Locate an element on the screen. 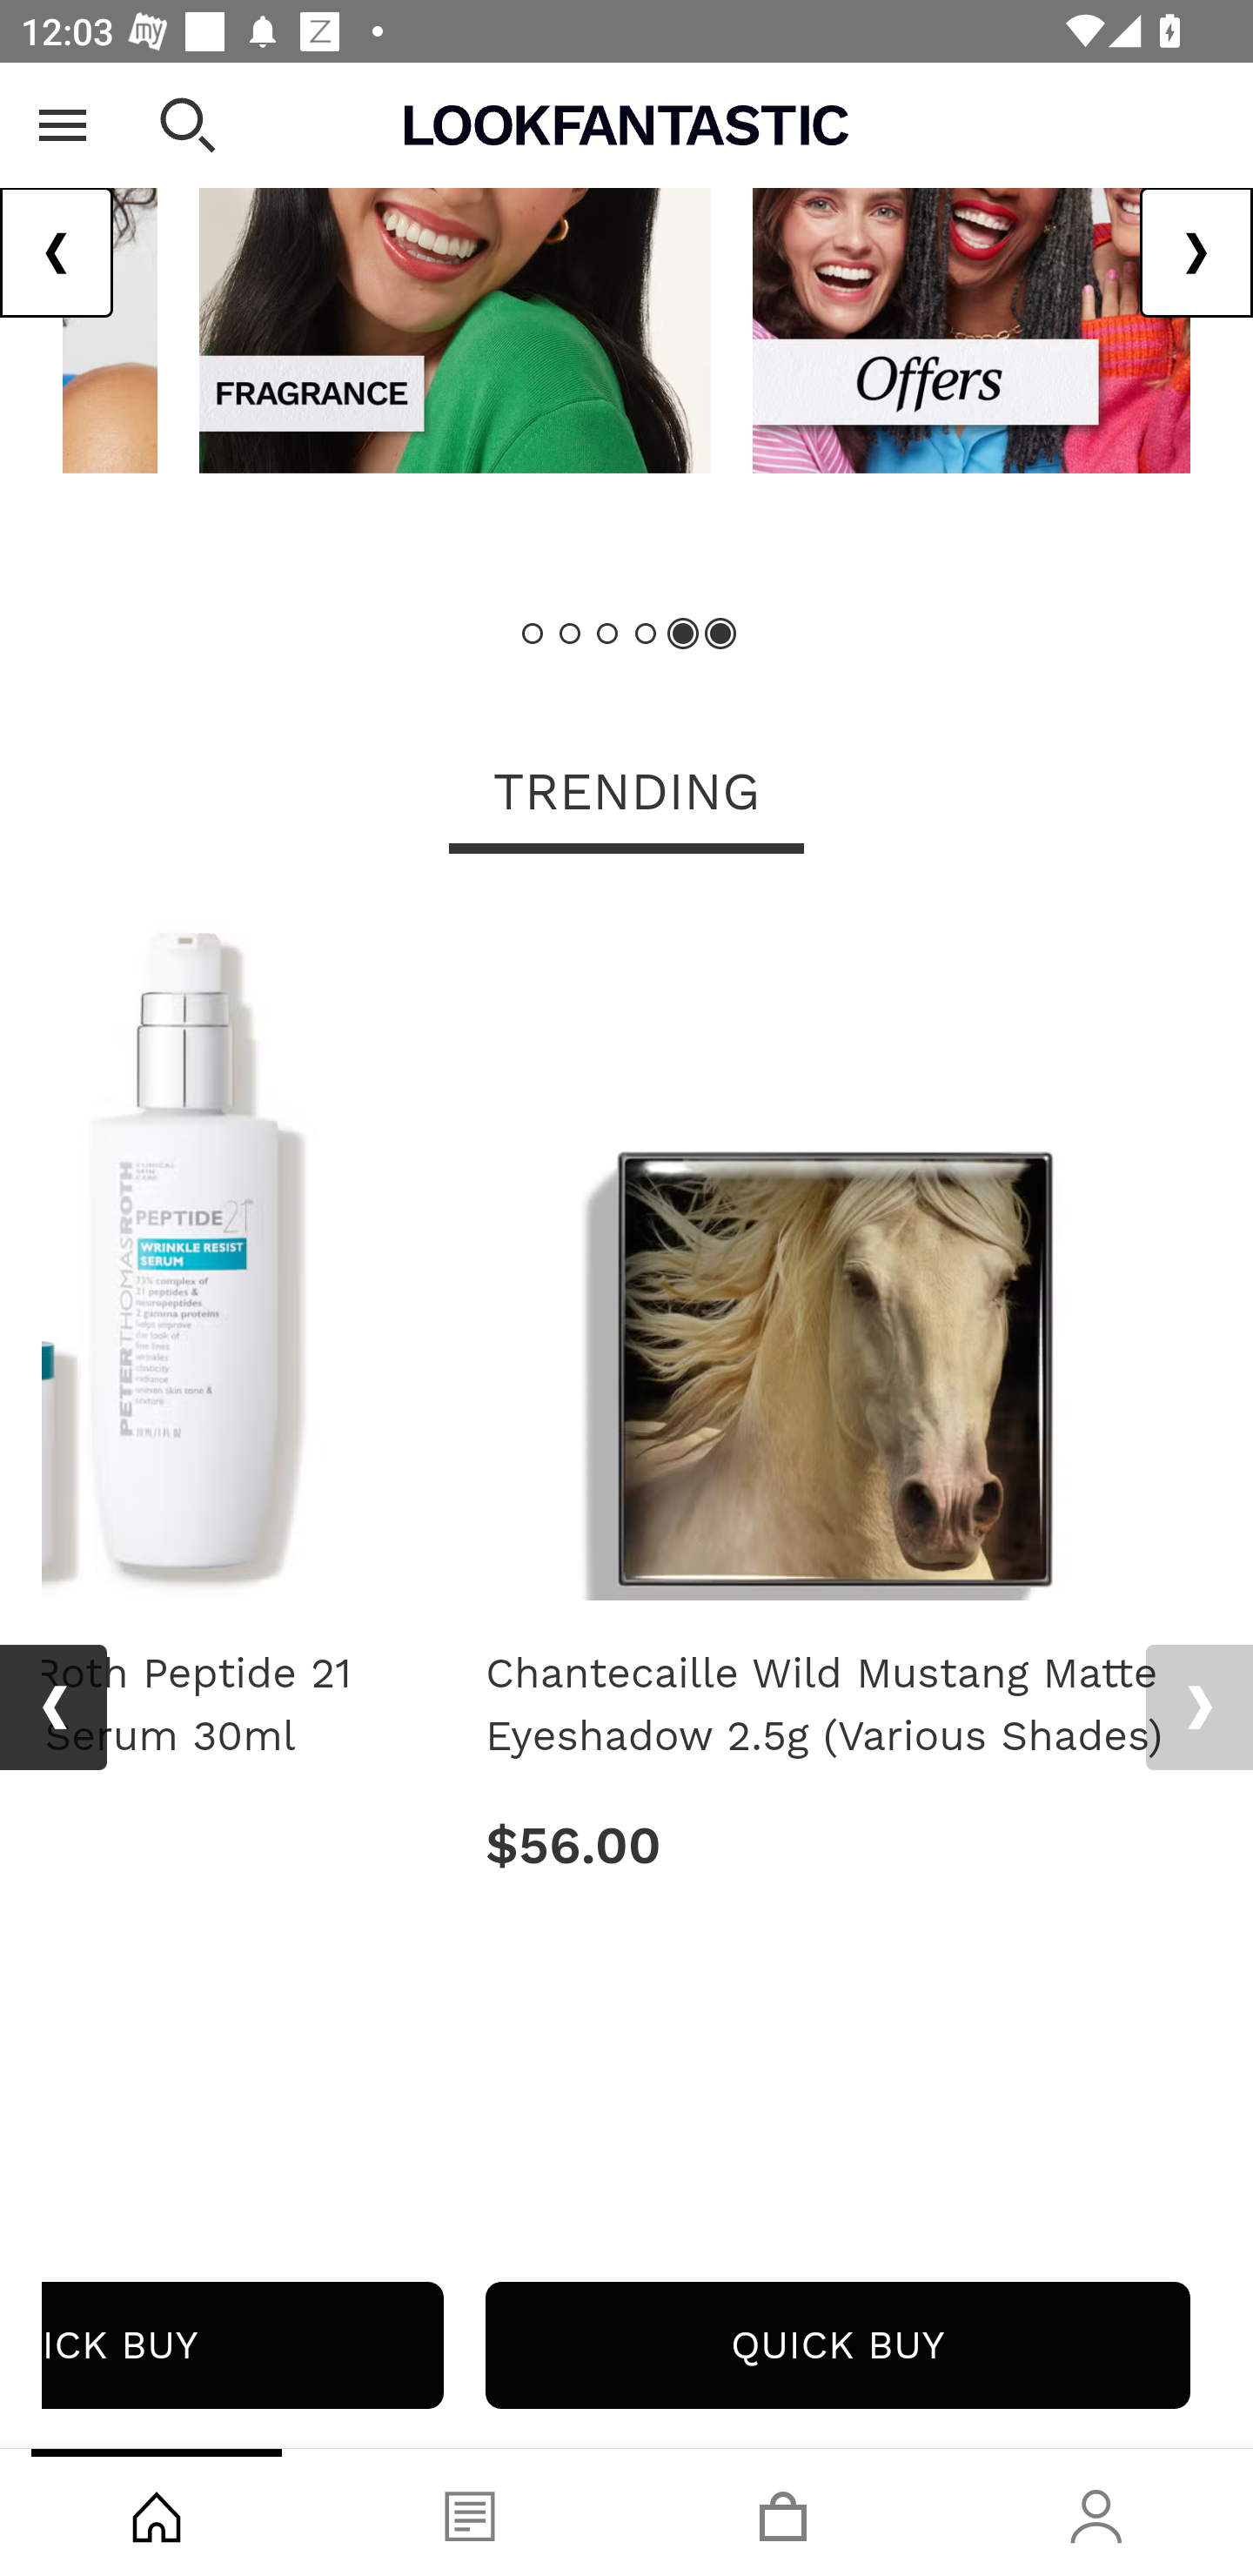  Blog, tab, 2 of 4 is located at coordinates (470, 2512).